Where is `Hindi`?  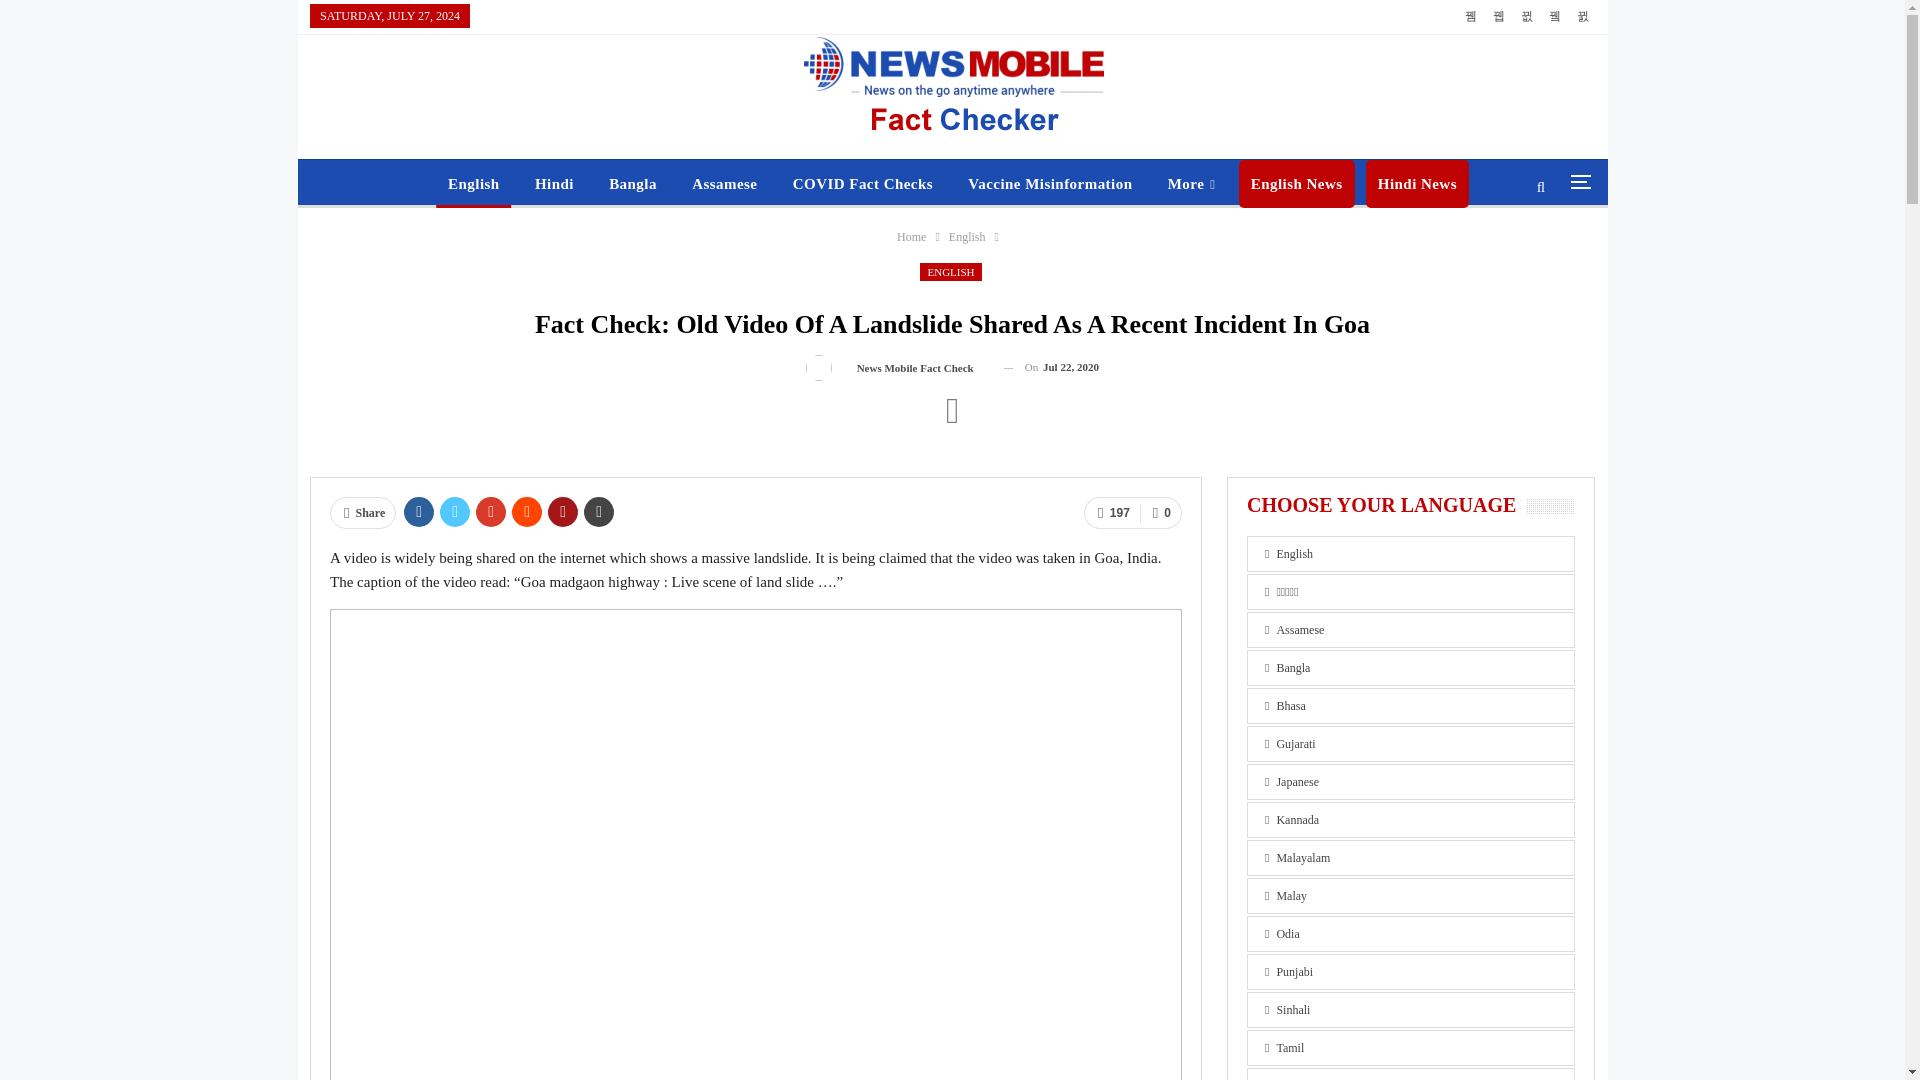
Hindi is located at coordinates (554, 184).